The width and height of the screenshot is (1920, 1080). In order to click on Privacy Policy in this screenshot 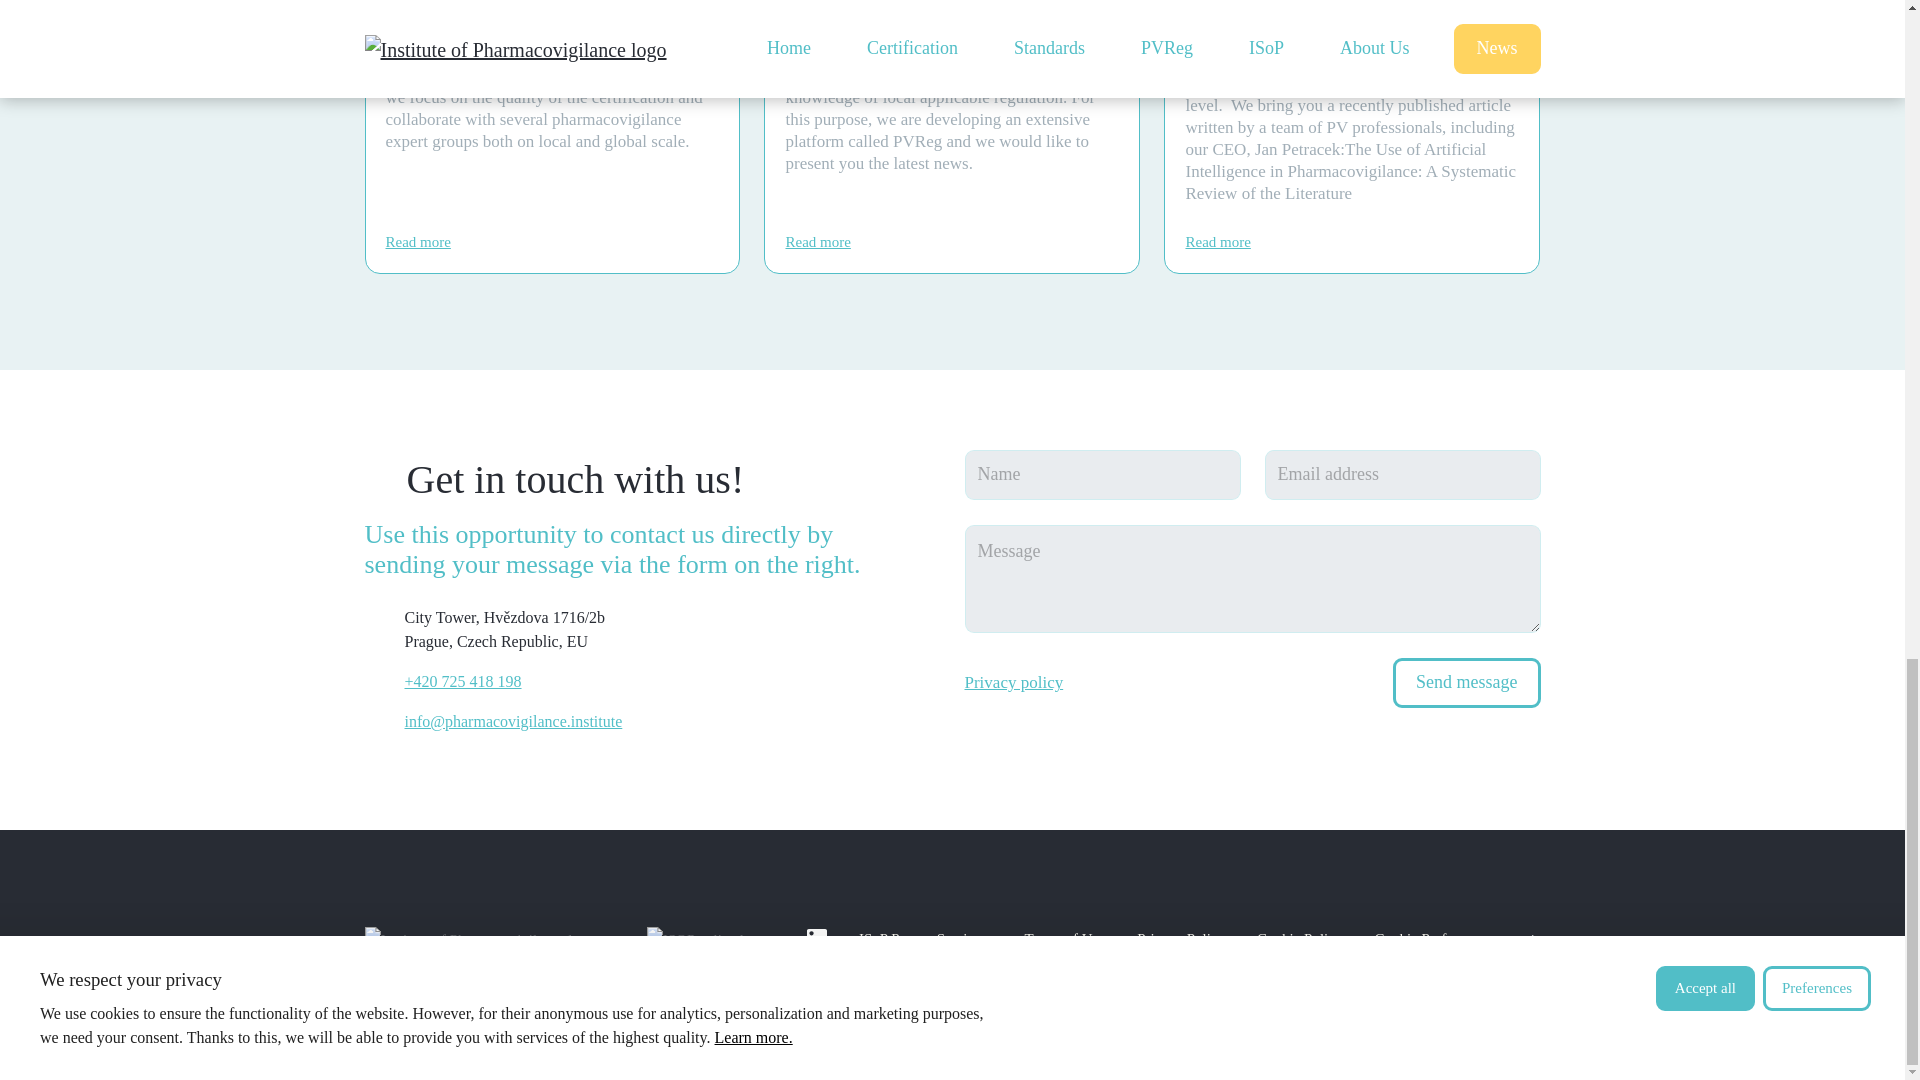, I will do `click(1180, 938)`.